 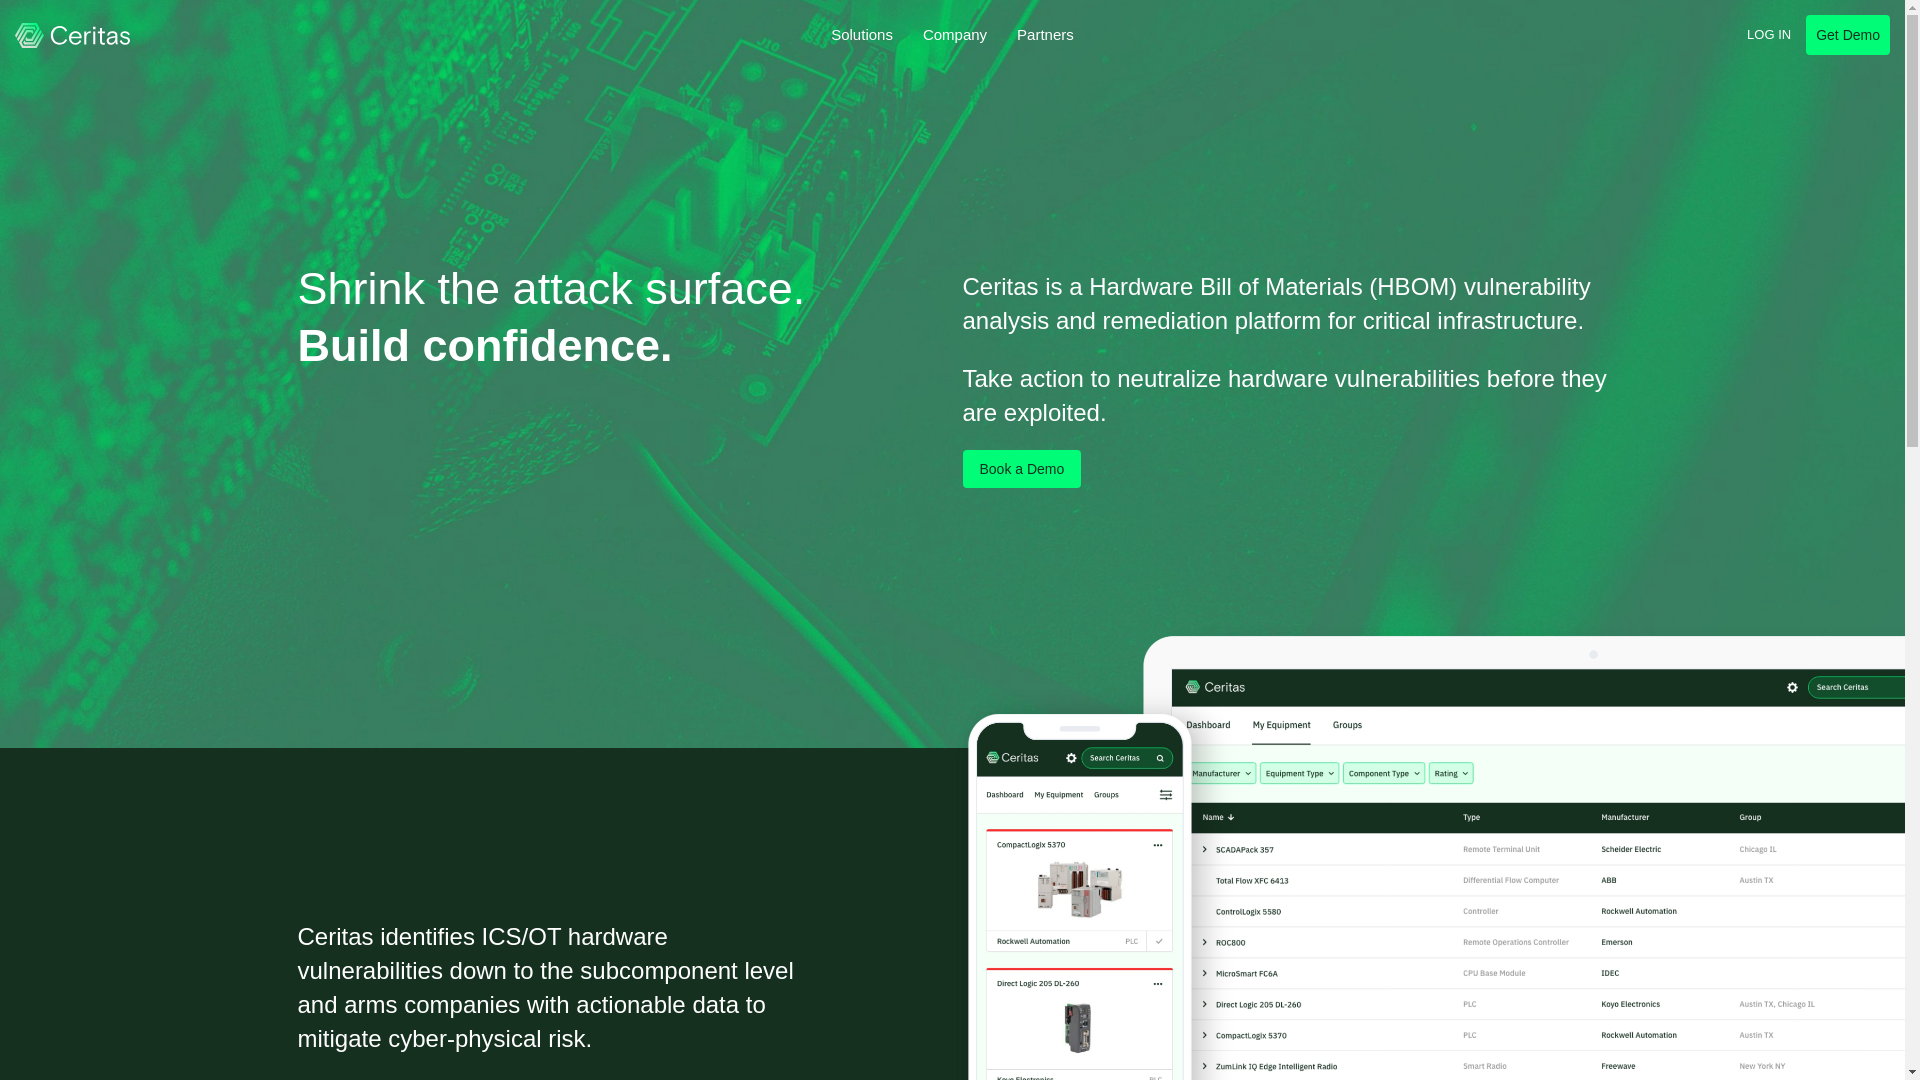 What do you see at coordinates (1045, 35) in the screenshot?
I see `Partners` at bounding box center [1045, 35].